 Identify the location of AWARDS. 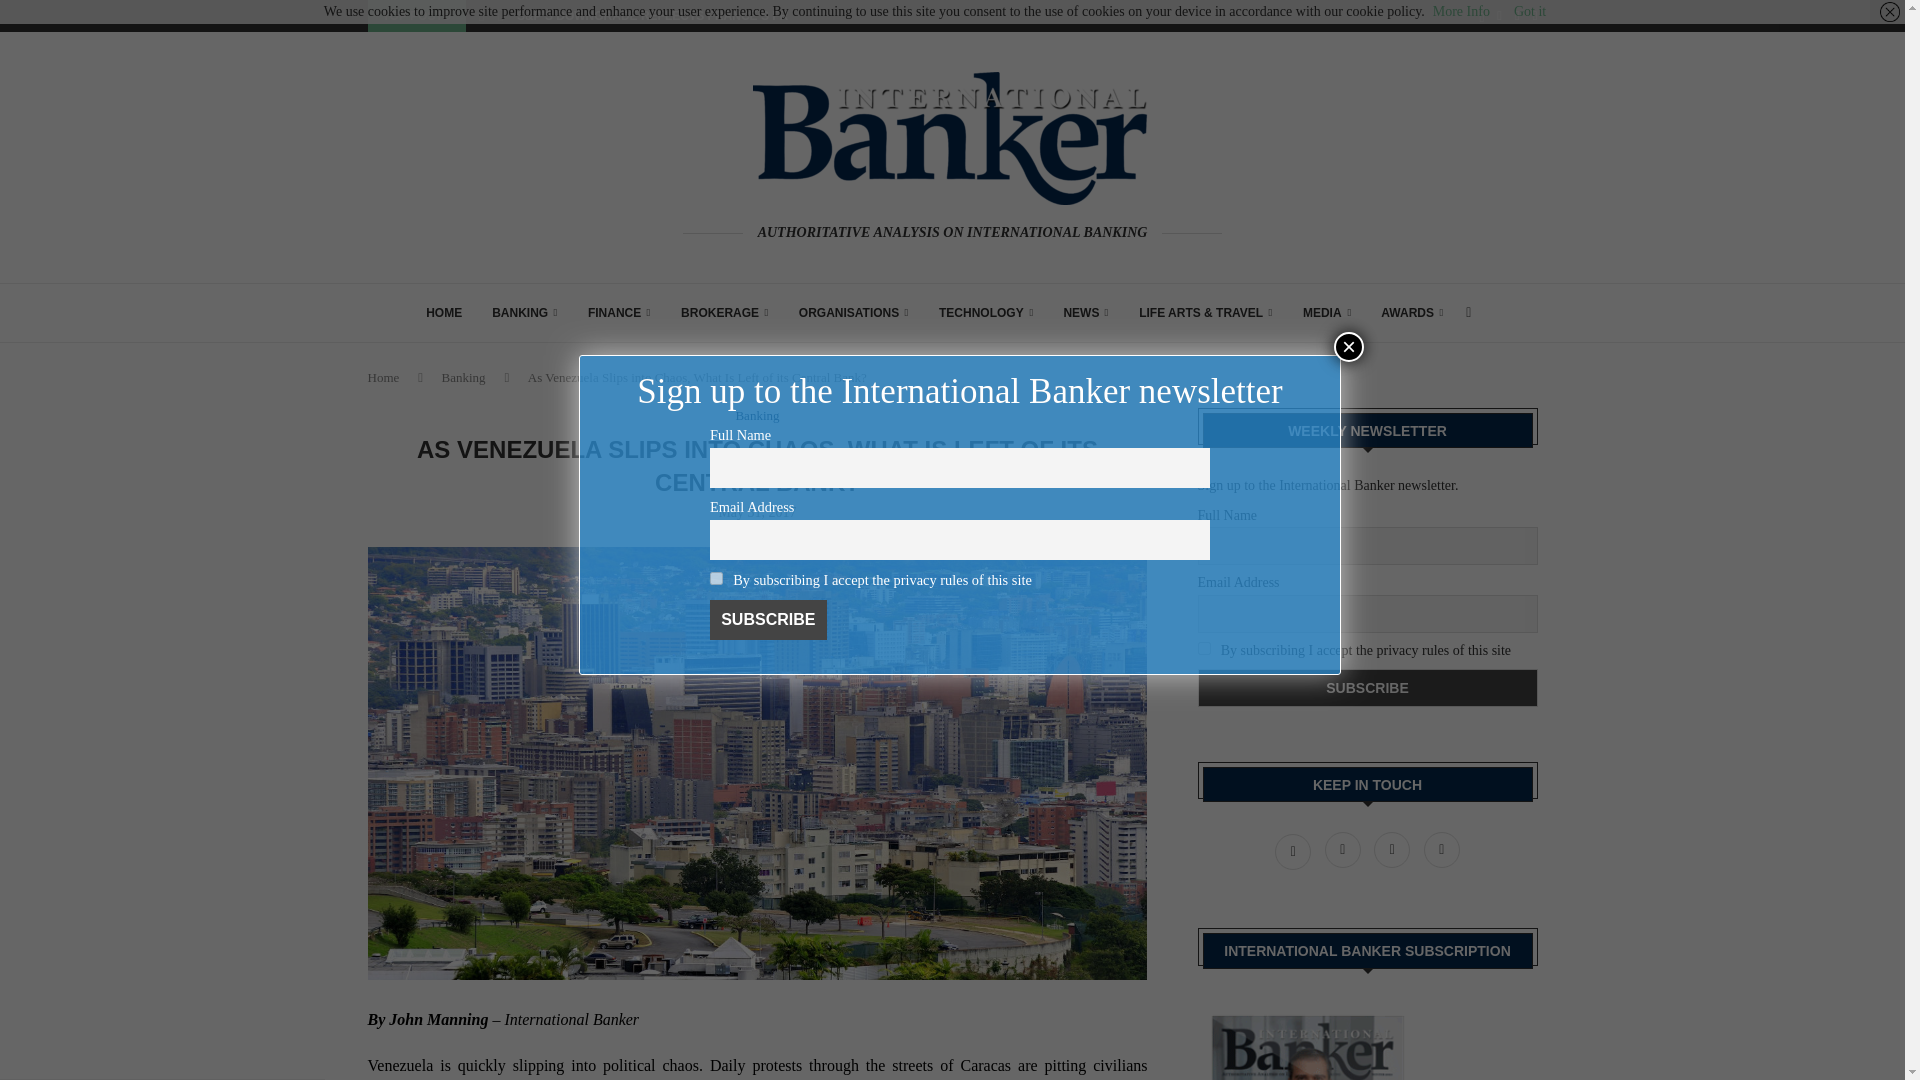
(1412, 313).